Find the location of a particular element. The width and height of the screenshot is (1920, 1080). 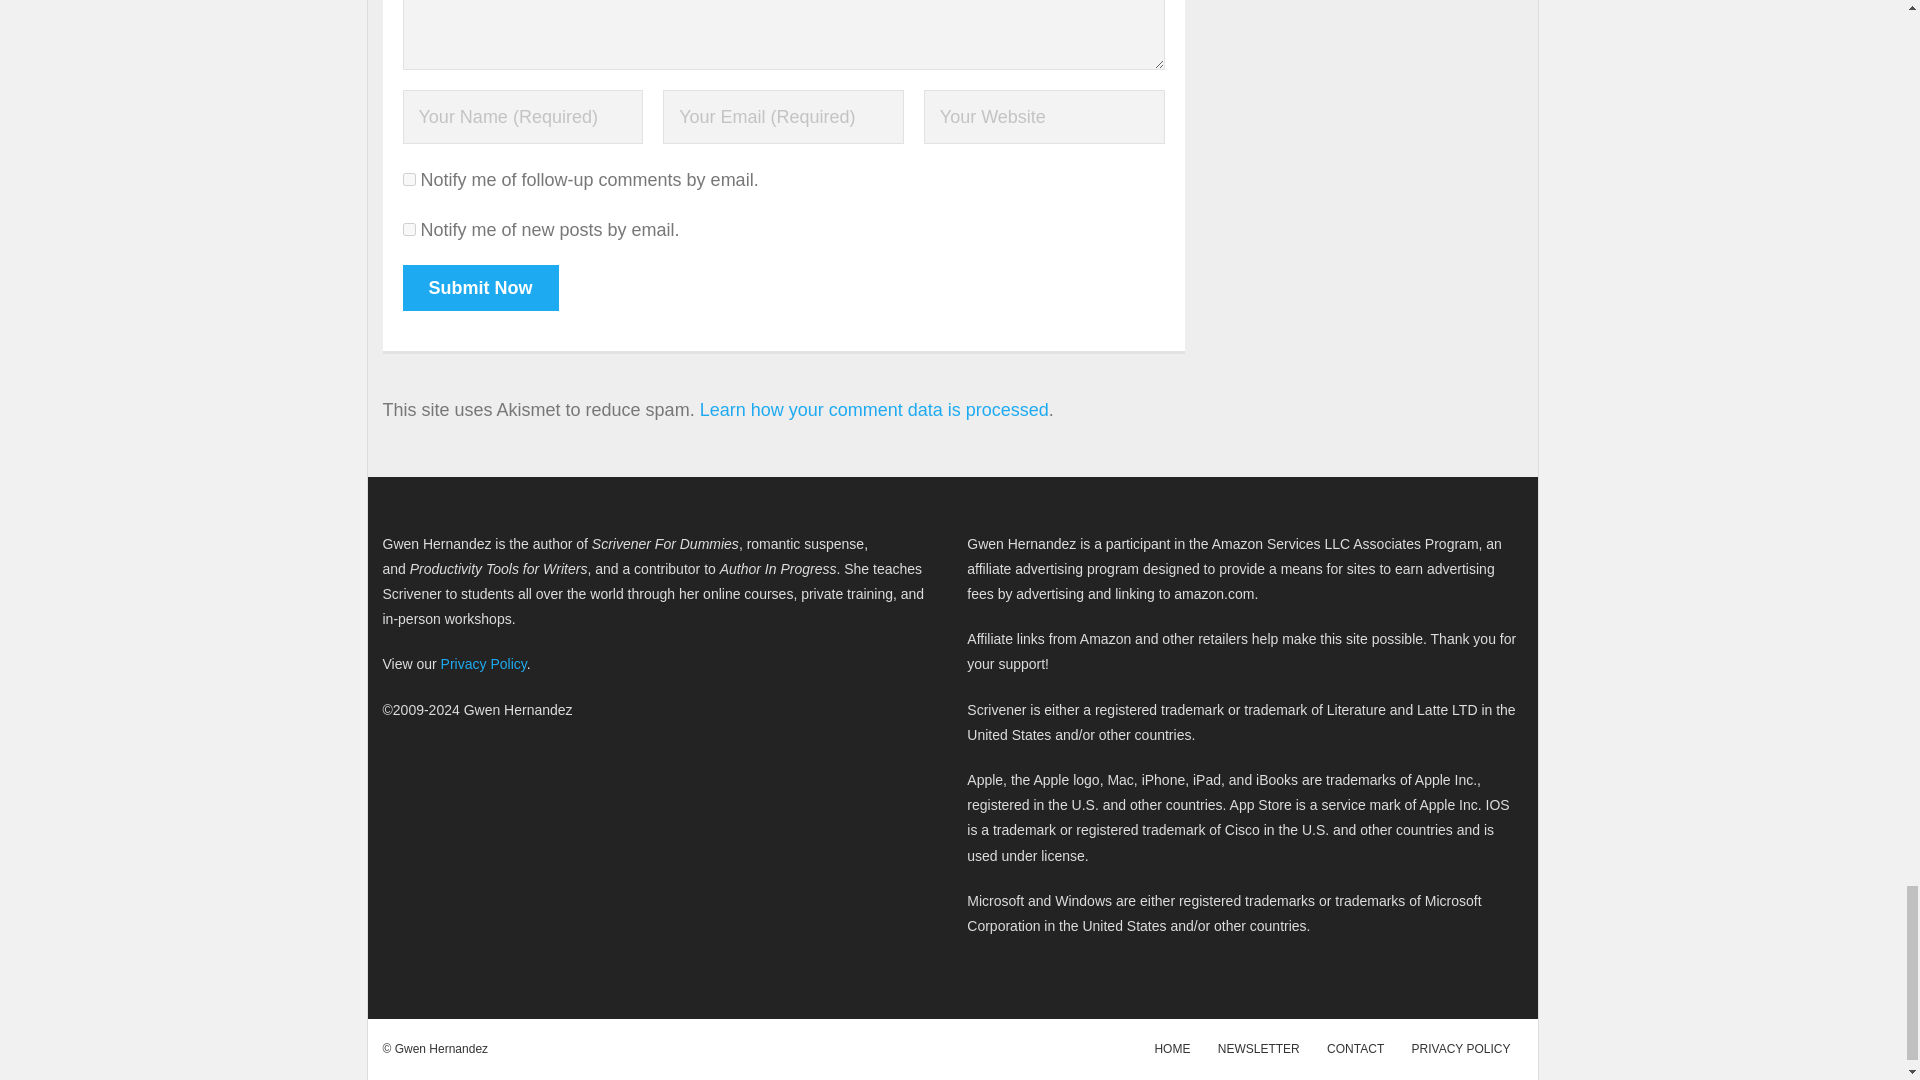

subscribe is located at coordinates (408, 178).